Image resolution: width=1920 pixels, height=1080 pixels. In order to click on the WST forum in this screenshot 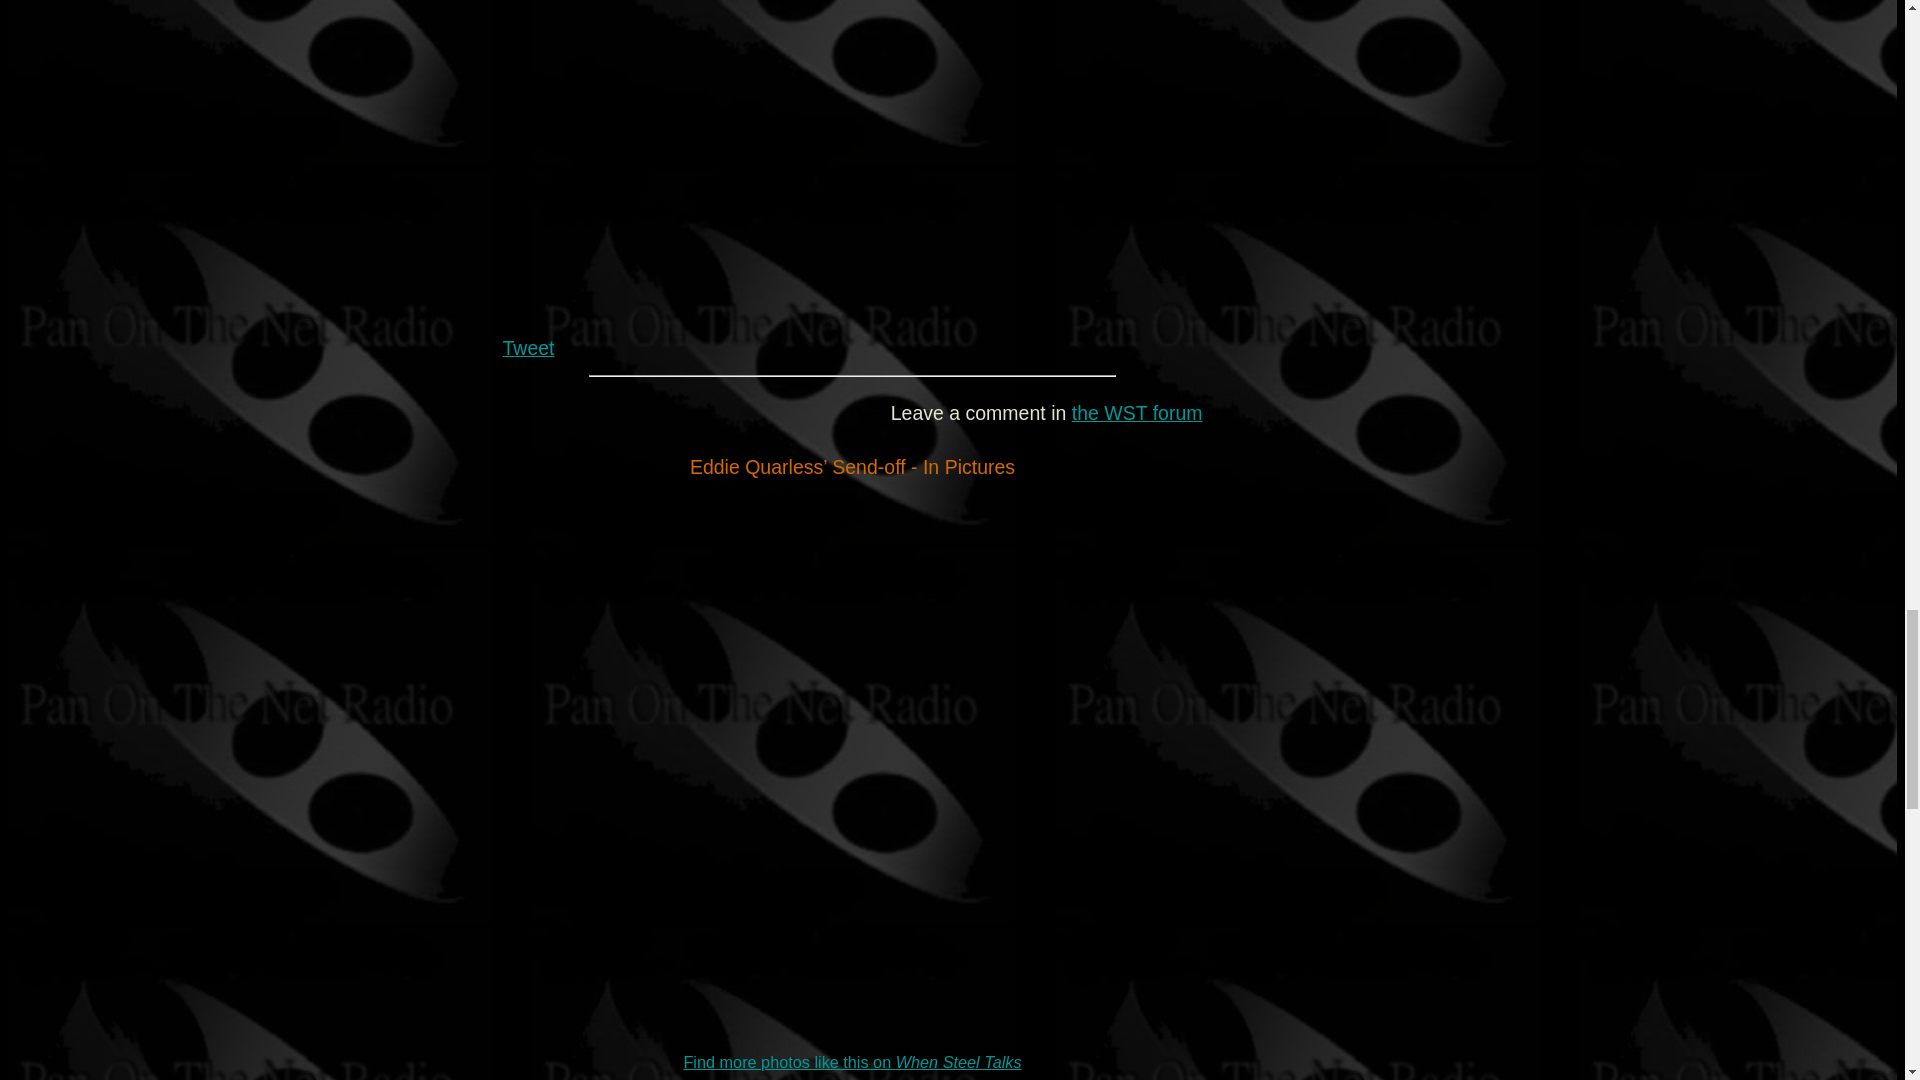, I will do `click(1137, 412)`.